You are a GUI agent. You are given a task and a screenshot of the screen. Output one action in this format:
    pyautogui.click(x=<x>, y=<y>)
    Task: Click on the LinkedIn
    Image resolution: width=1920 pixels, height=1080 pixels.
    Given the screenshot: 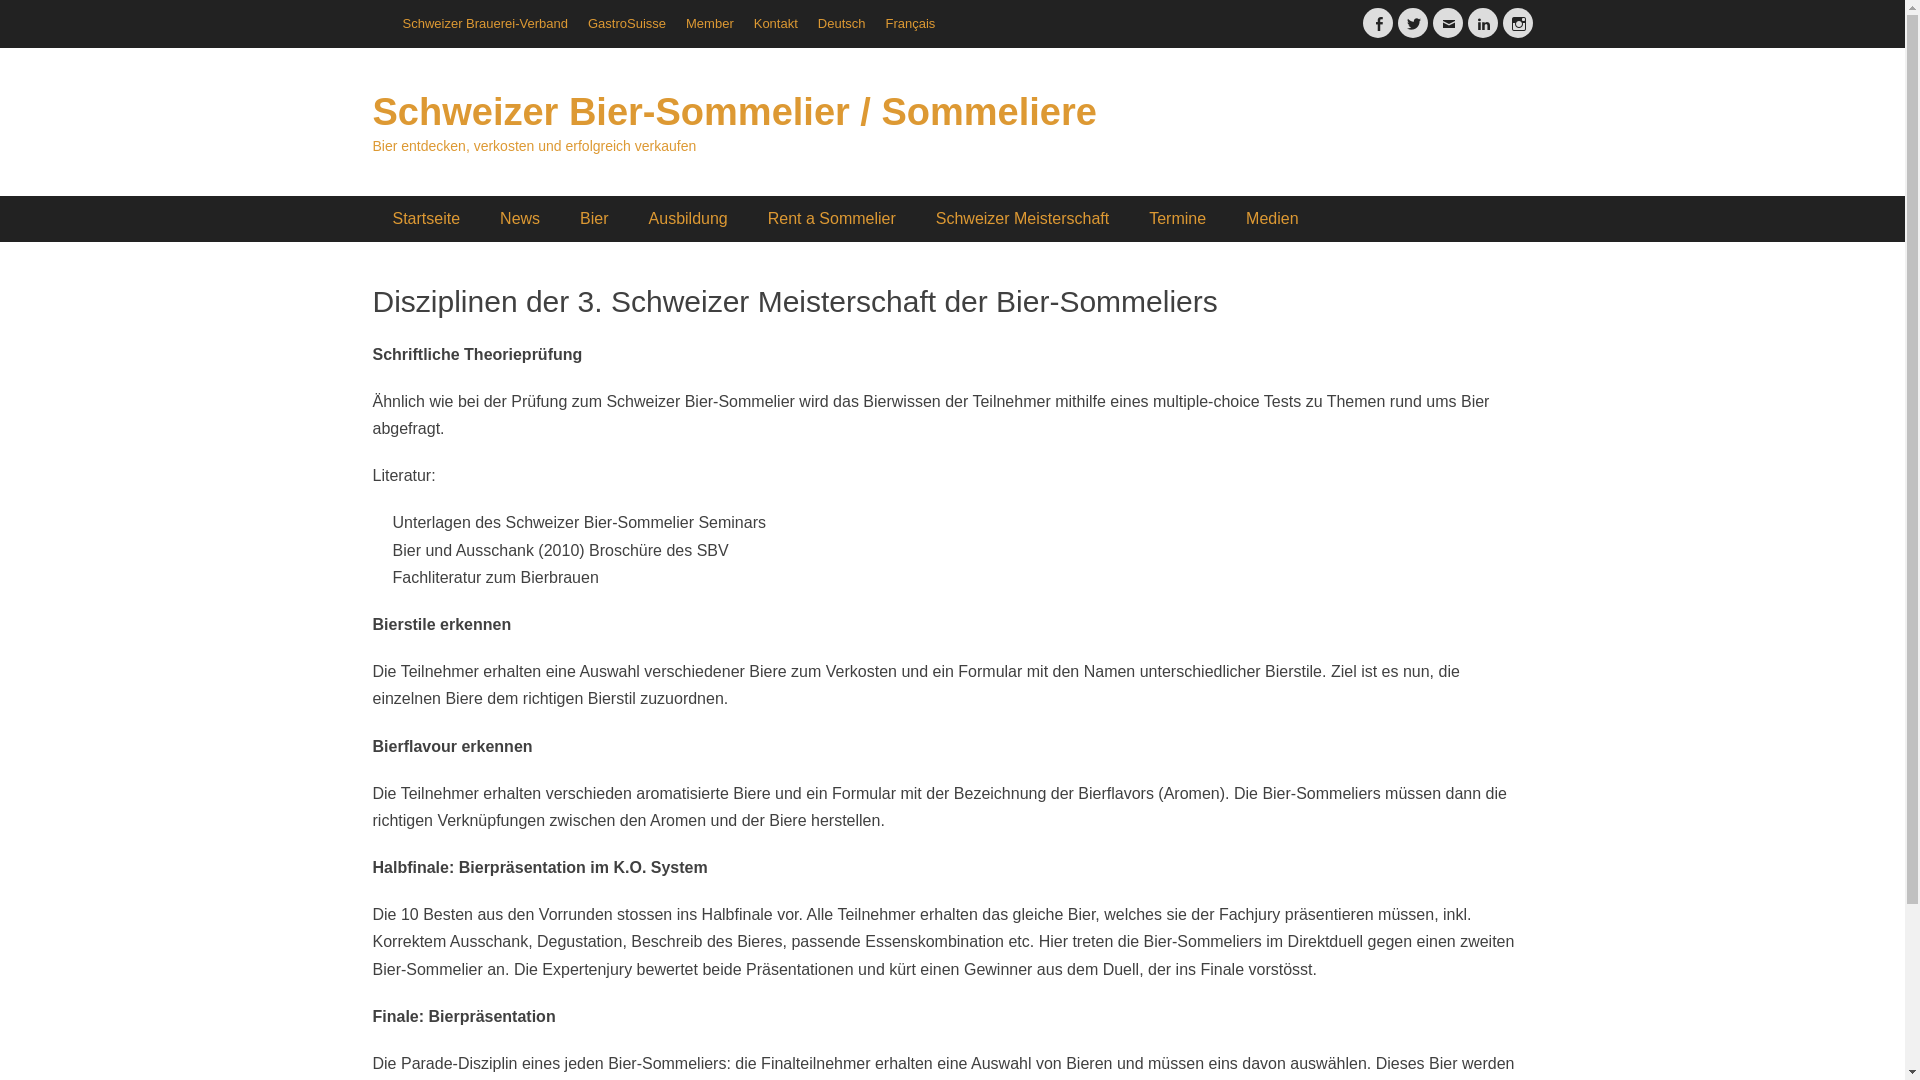 What is the action you would take?
    pyautogui.click(x=1483, y=23)
    